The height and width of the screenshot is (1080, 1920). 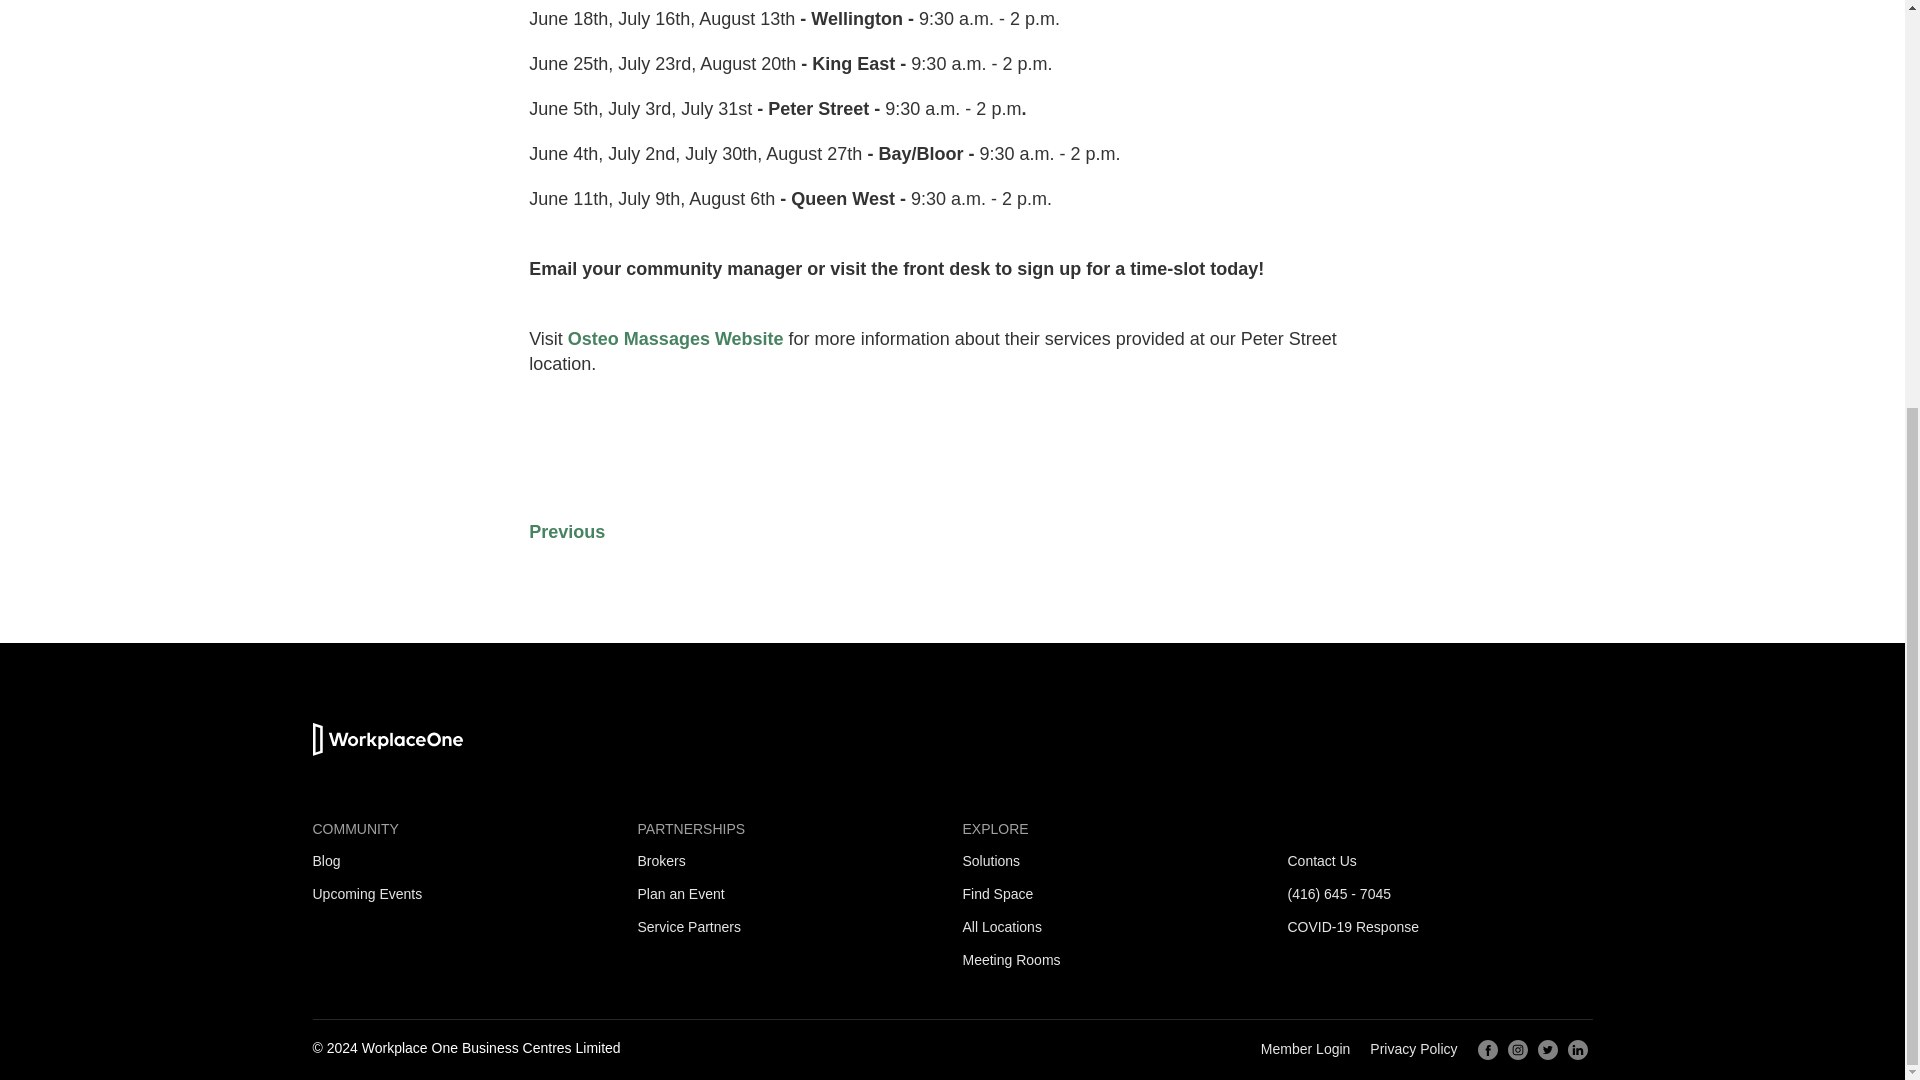 What do you see at coordinates (325, 861) in the screenshot?
I see `Blog` at bounding box center [325, 861].